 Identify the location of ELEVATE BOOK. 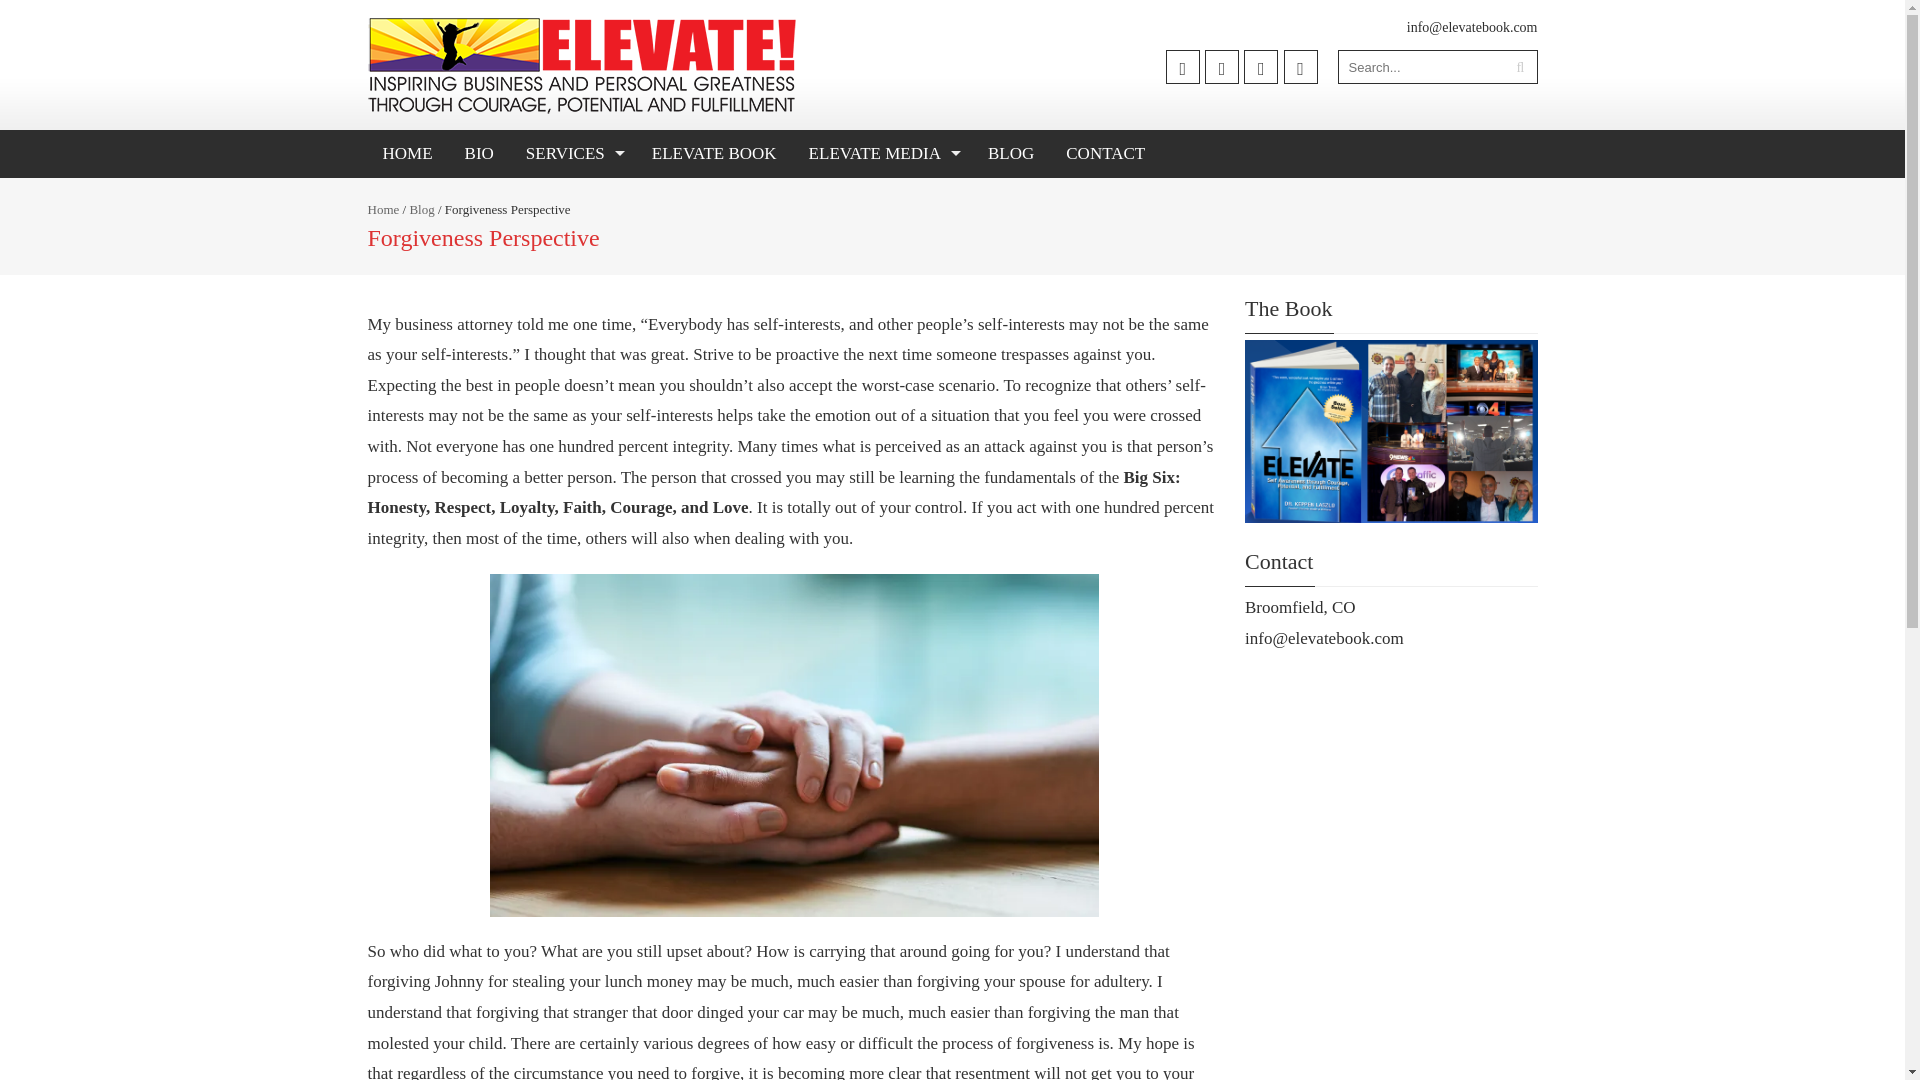
(714, 154).